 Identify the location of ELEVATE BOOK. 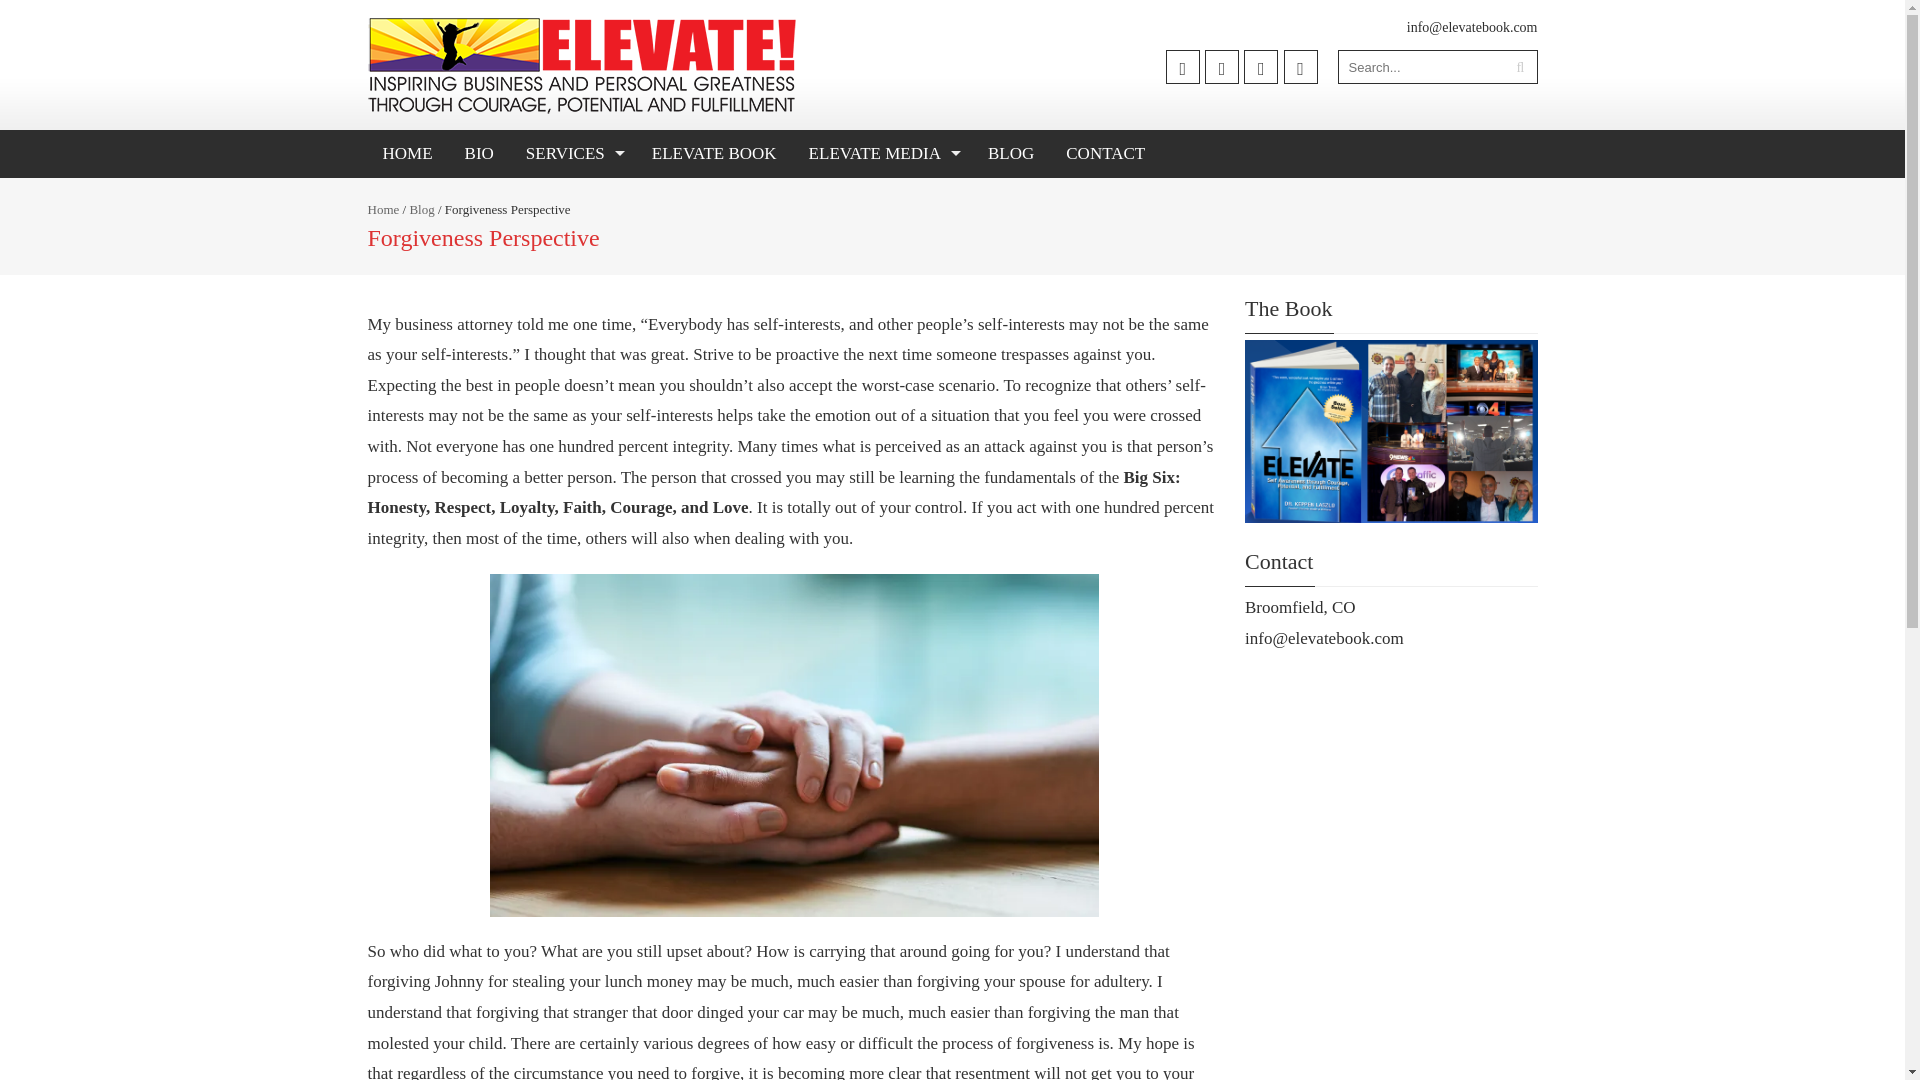
(714, 154).